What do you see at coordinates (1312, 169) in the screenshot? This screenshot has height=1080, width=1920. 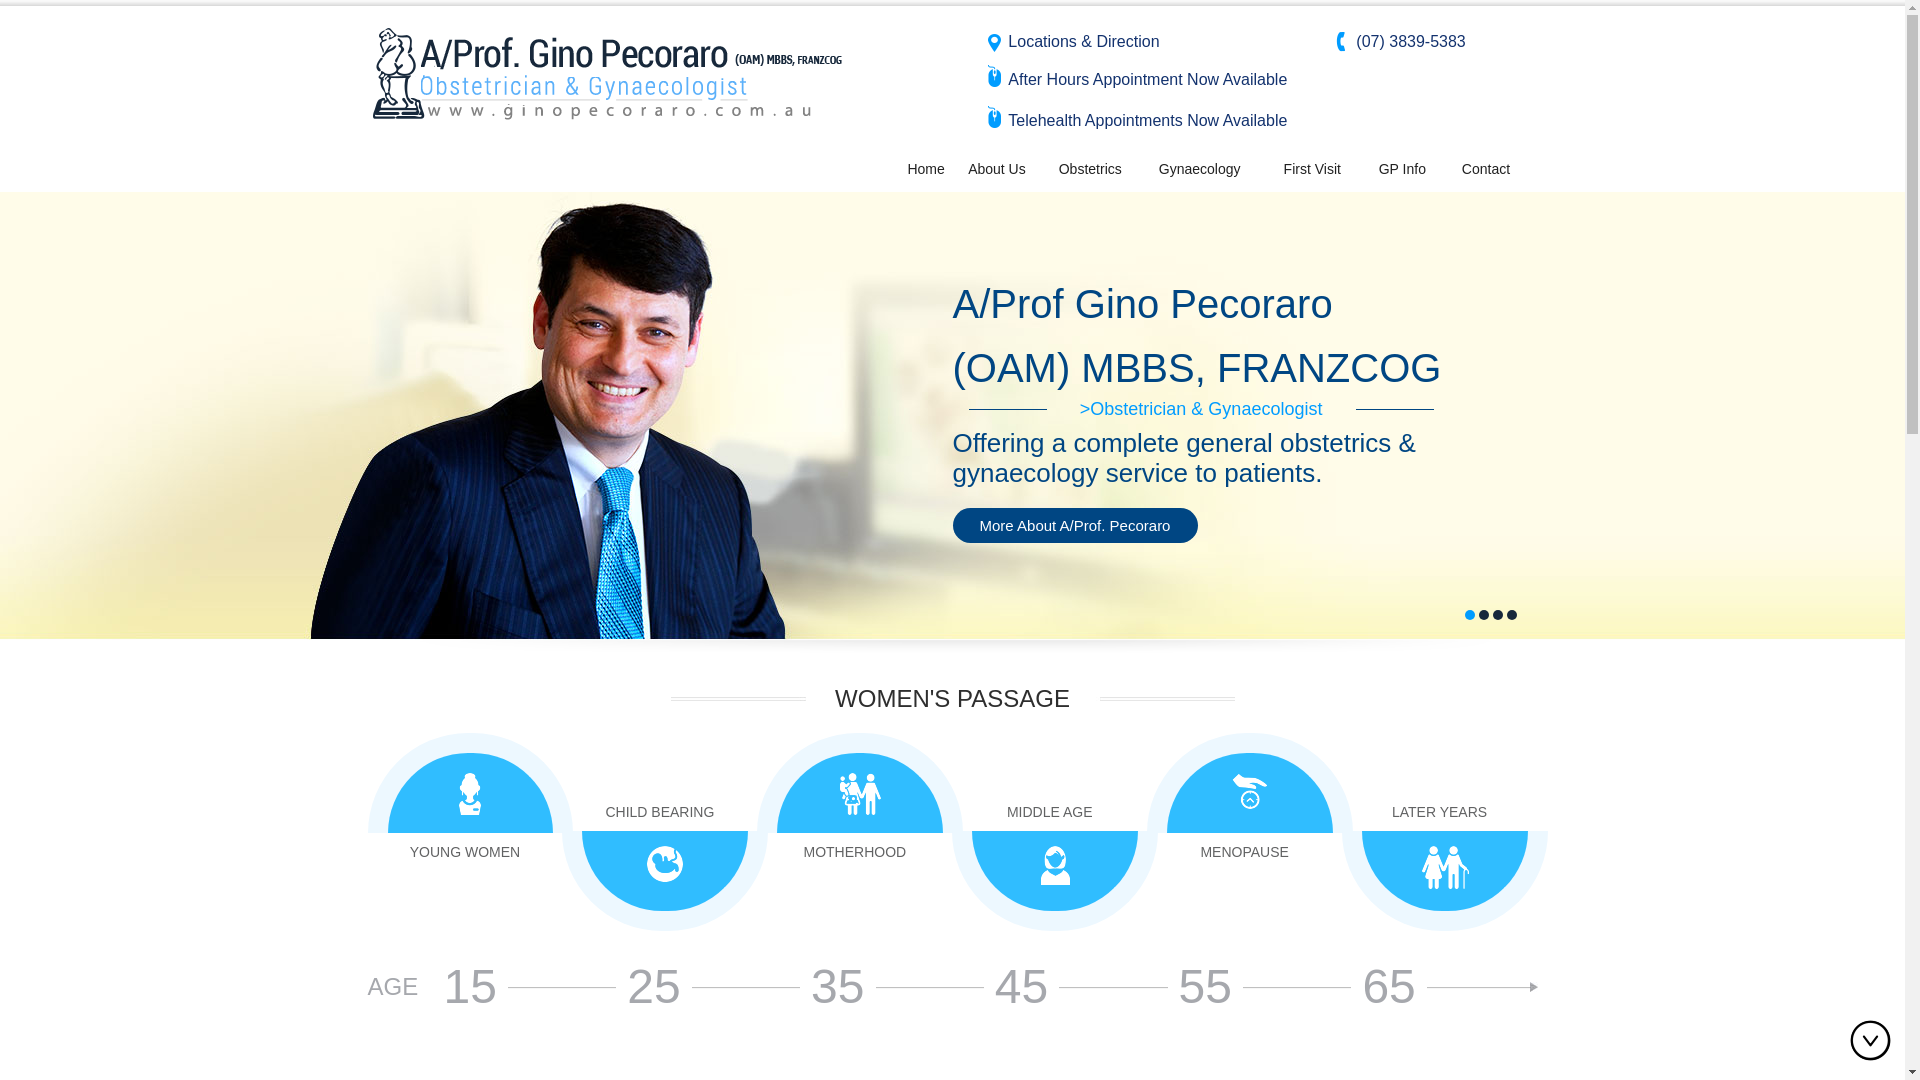 I see `First Visit` at bounding box center [1312, 169].